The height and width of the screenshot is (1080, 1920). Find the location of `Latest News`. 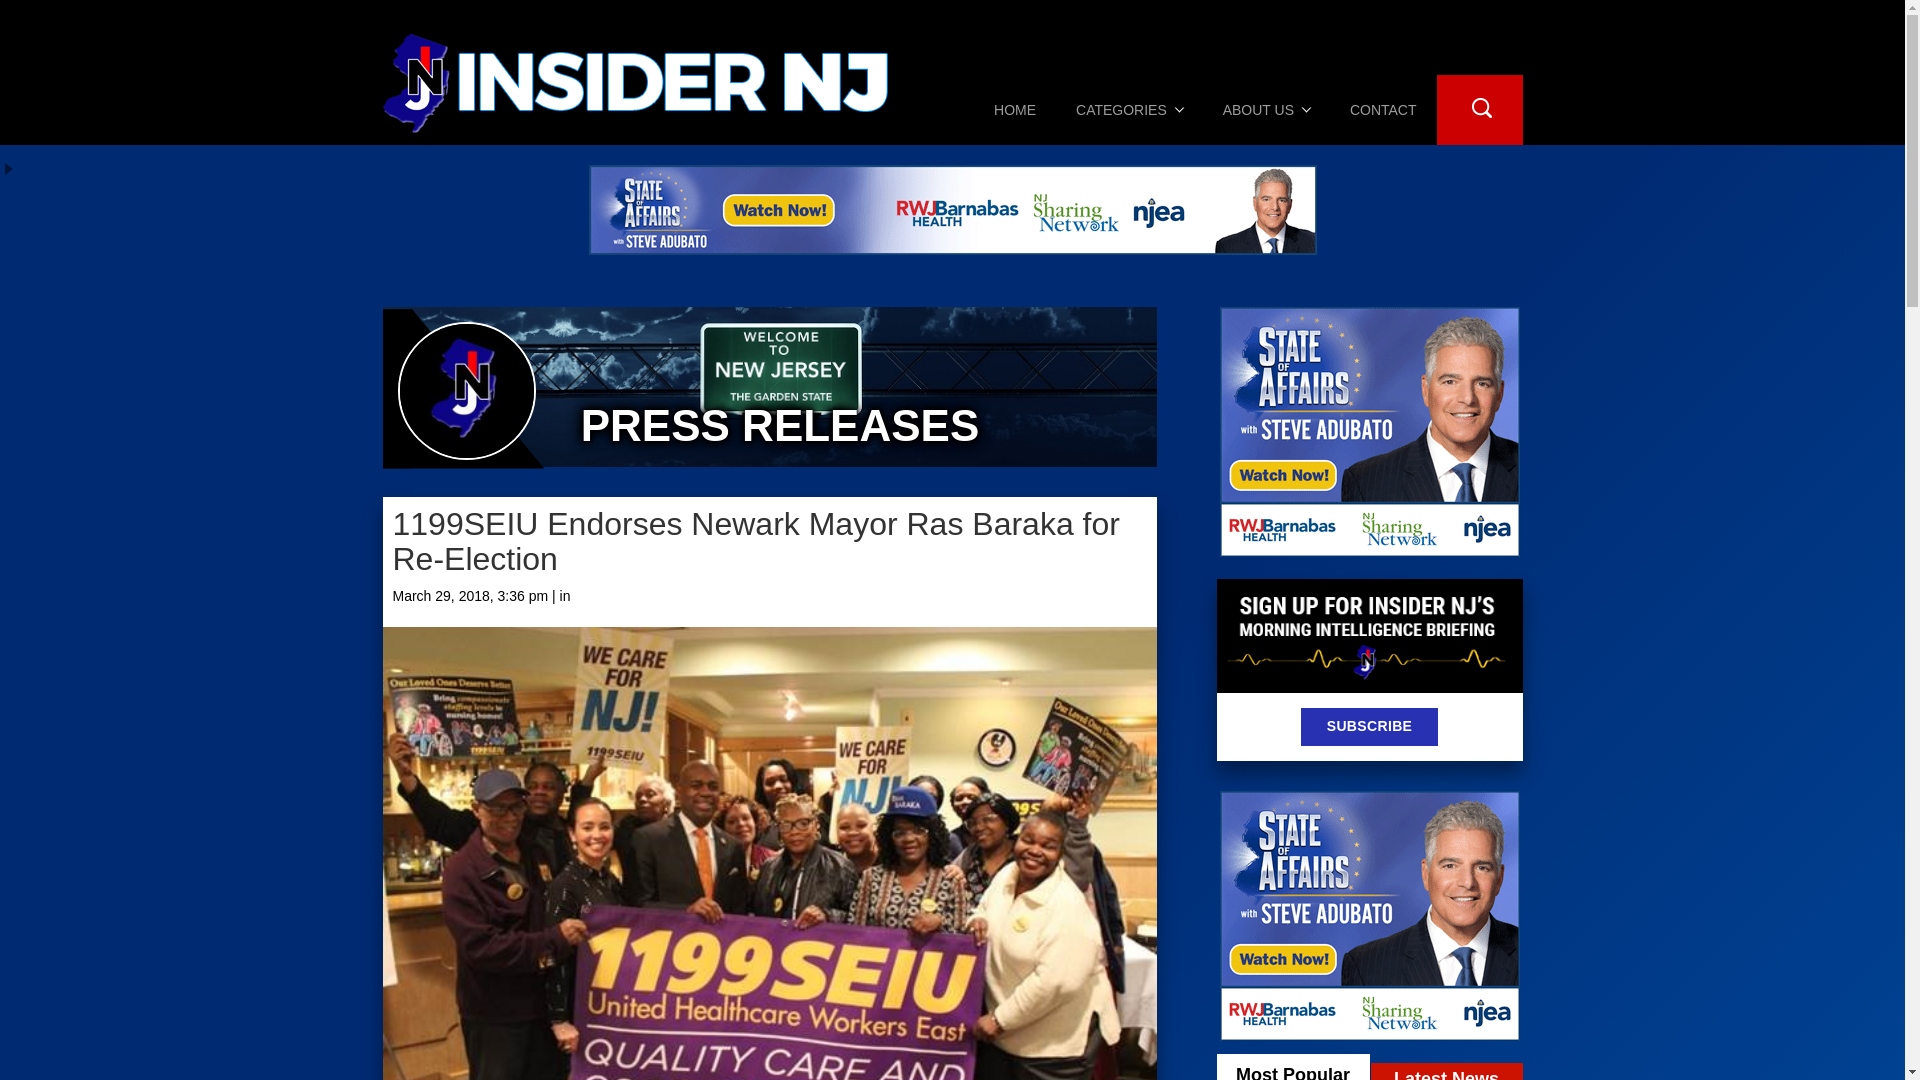

Latest News is located at coordinates (1446, 1071).